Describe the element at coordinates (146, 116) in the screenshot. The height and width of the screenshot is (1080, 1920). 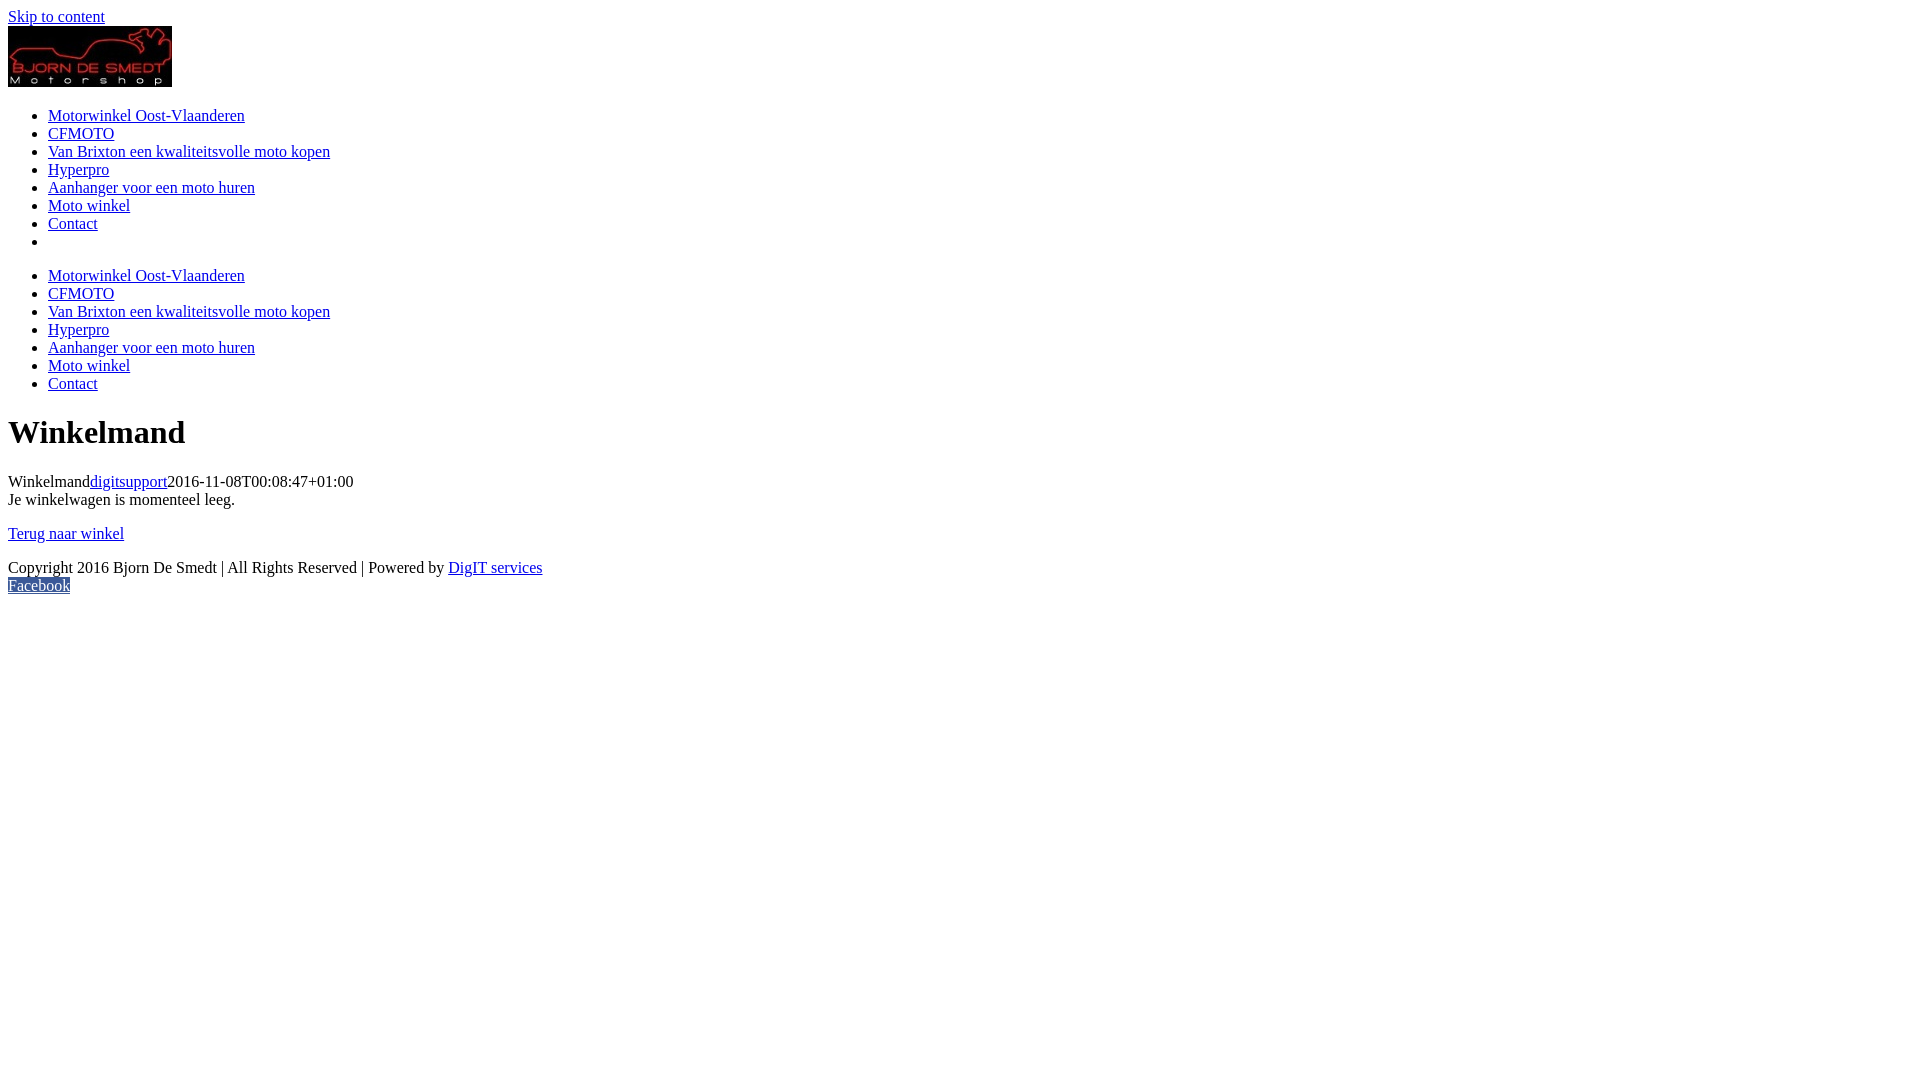
I see `Motorwinkel Oost-Vlaanderen` at that location.